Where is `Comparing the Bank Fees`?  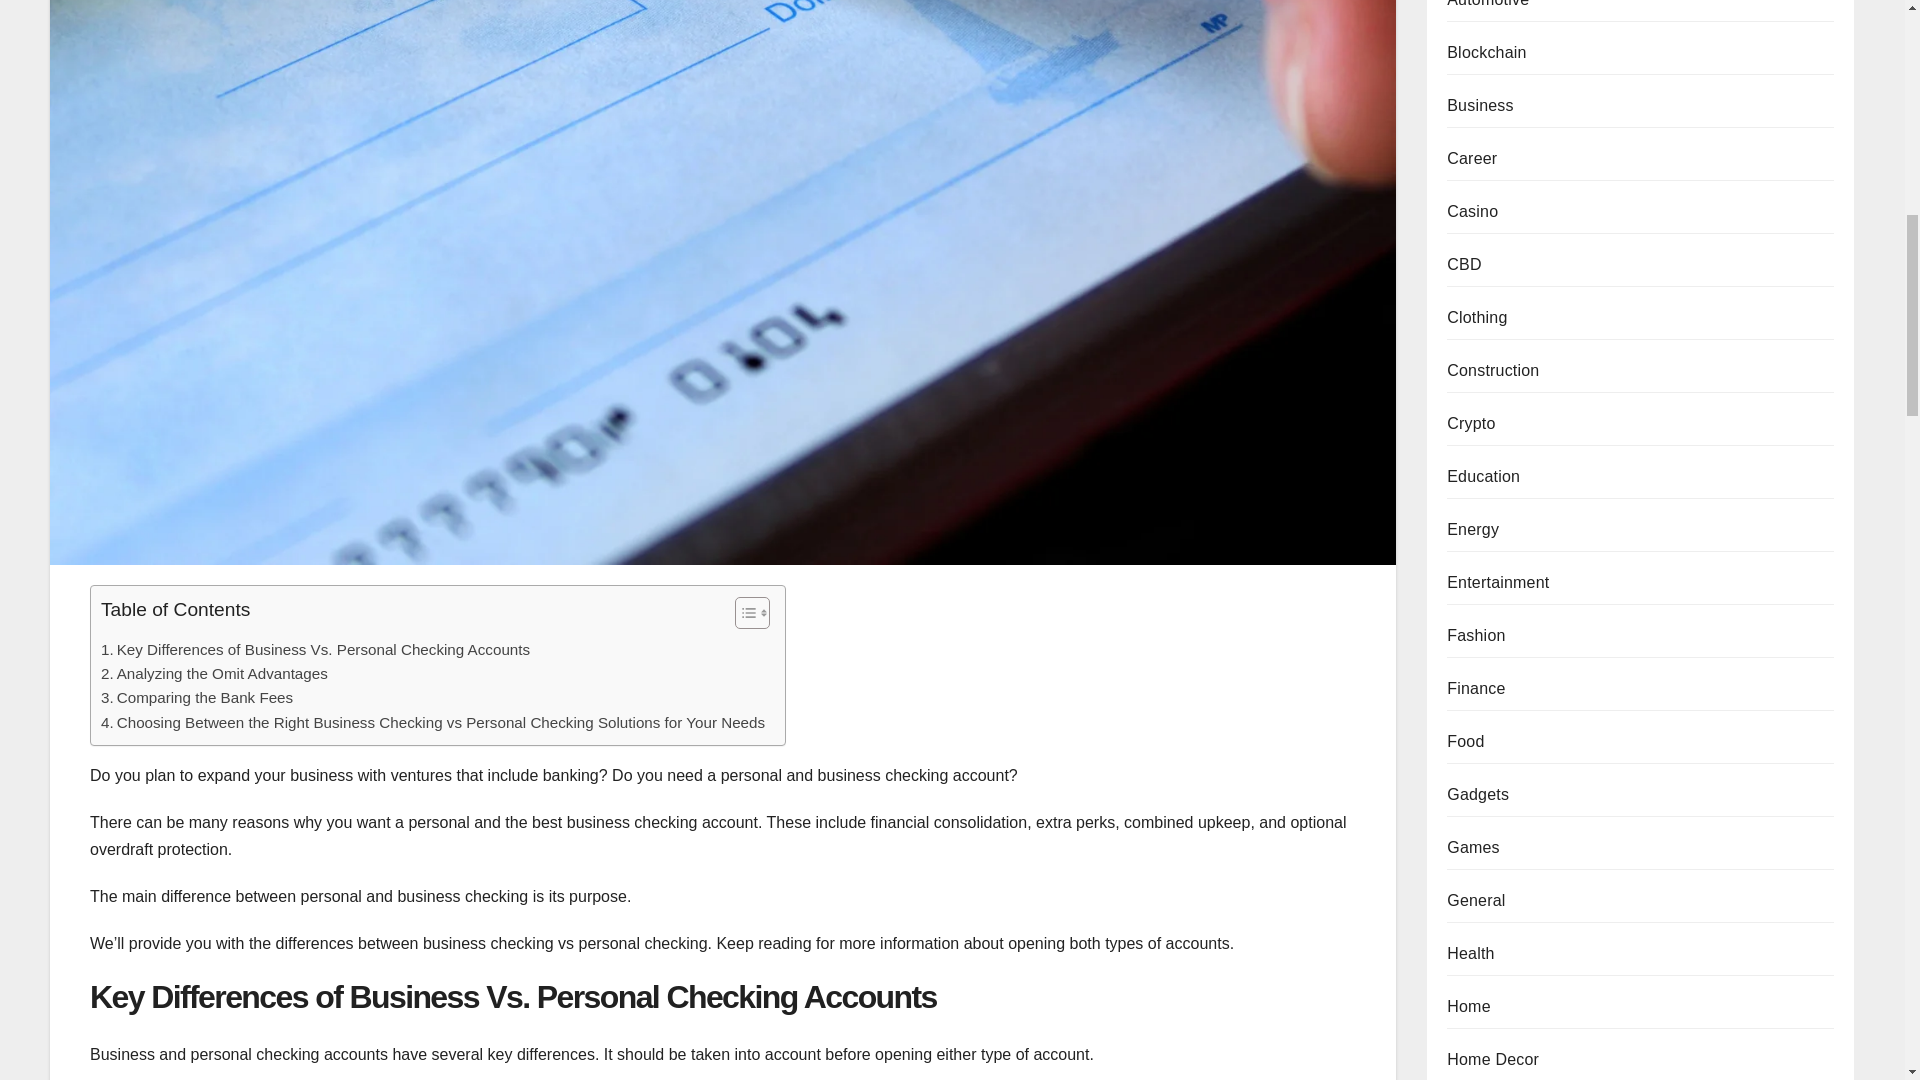 Comparing the Bank Fees is located at coordinates (197, 697).